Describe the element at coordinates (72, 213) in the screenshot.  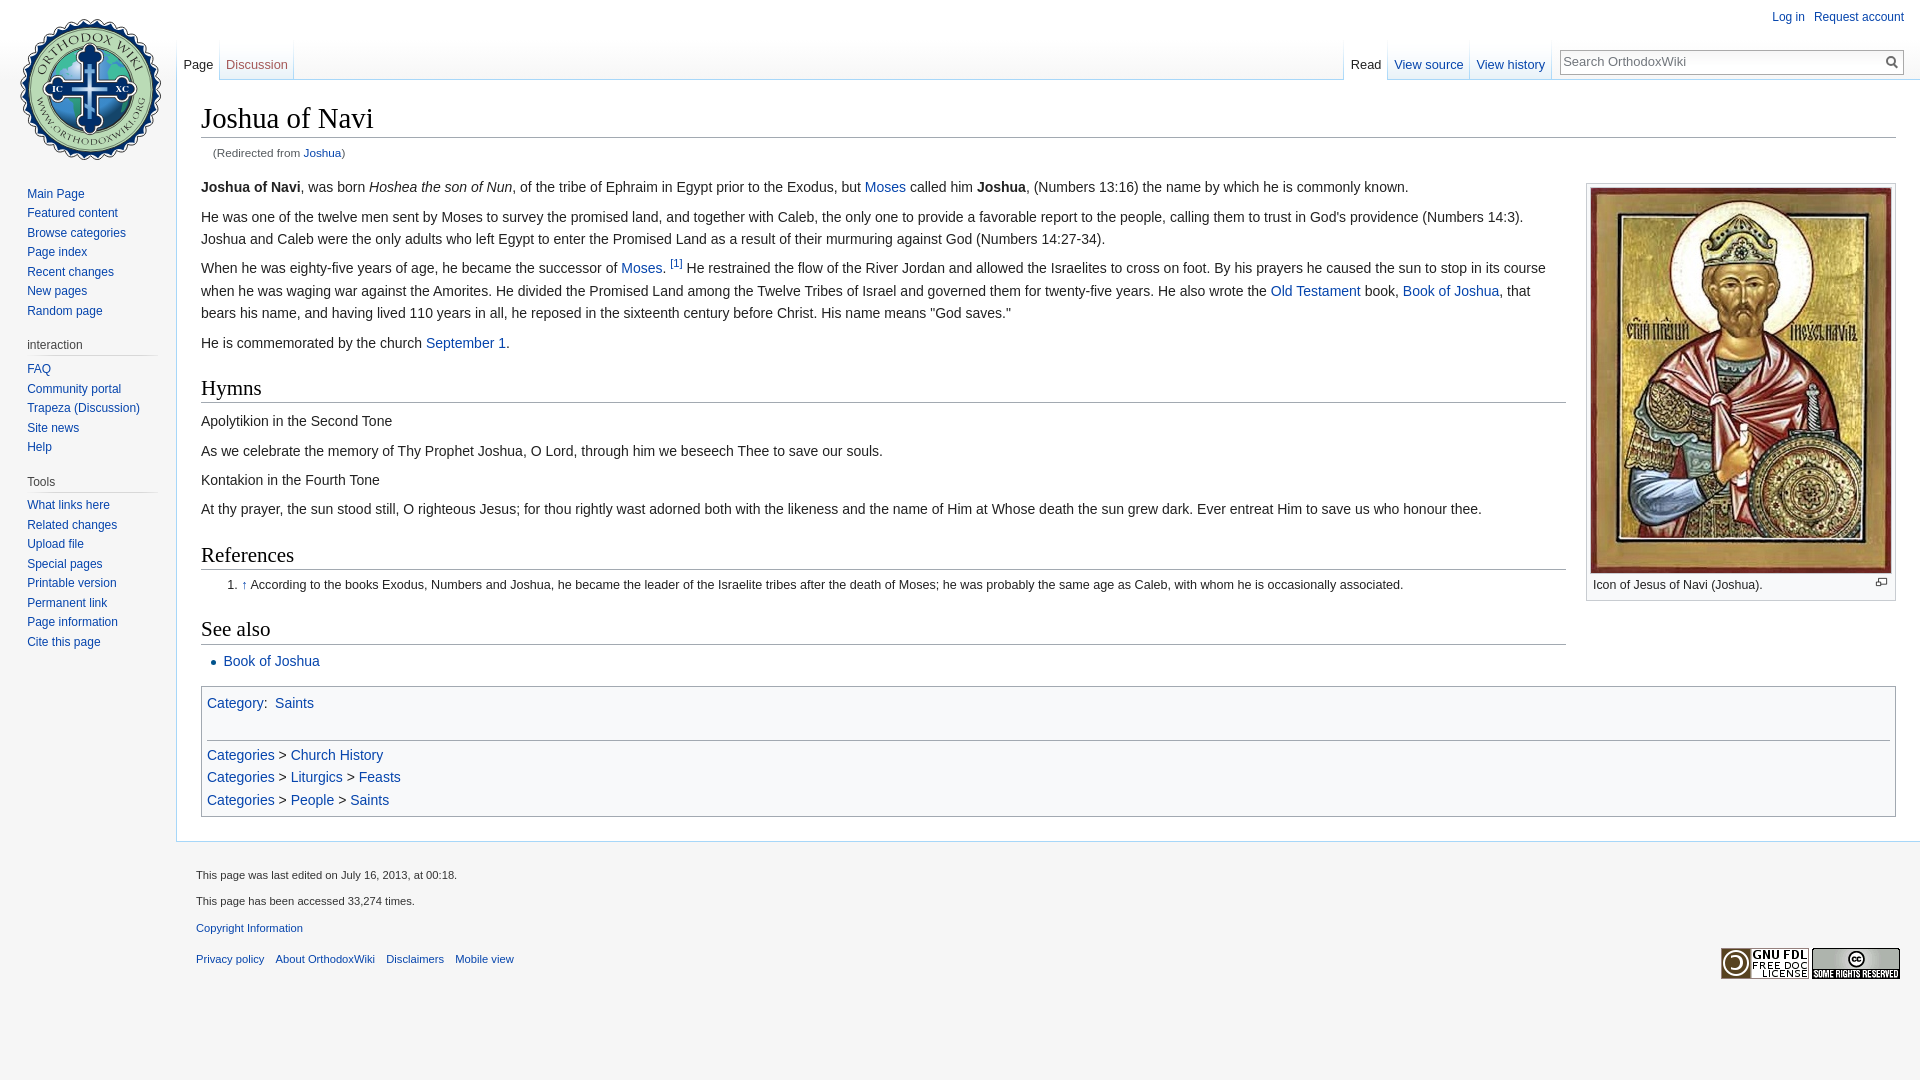
I see `Featured content` at that location.